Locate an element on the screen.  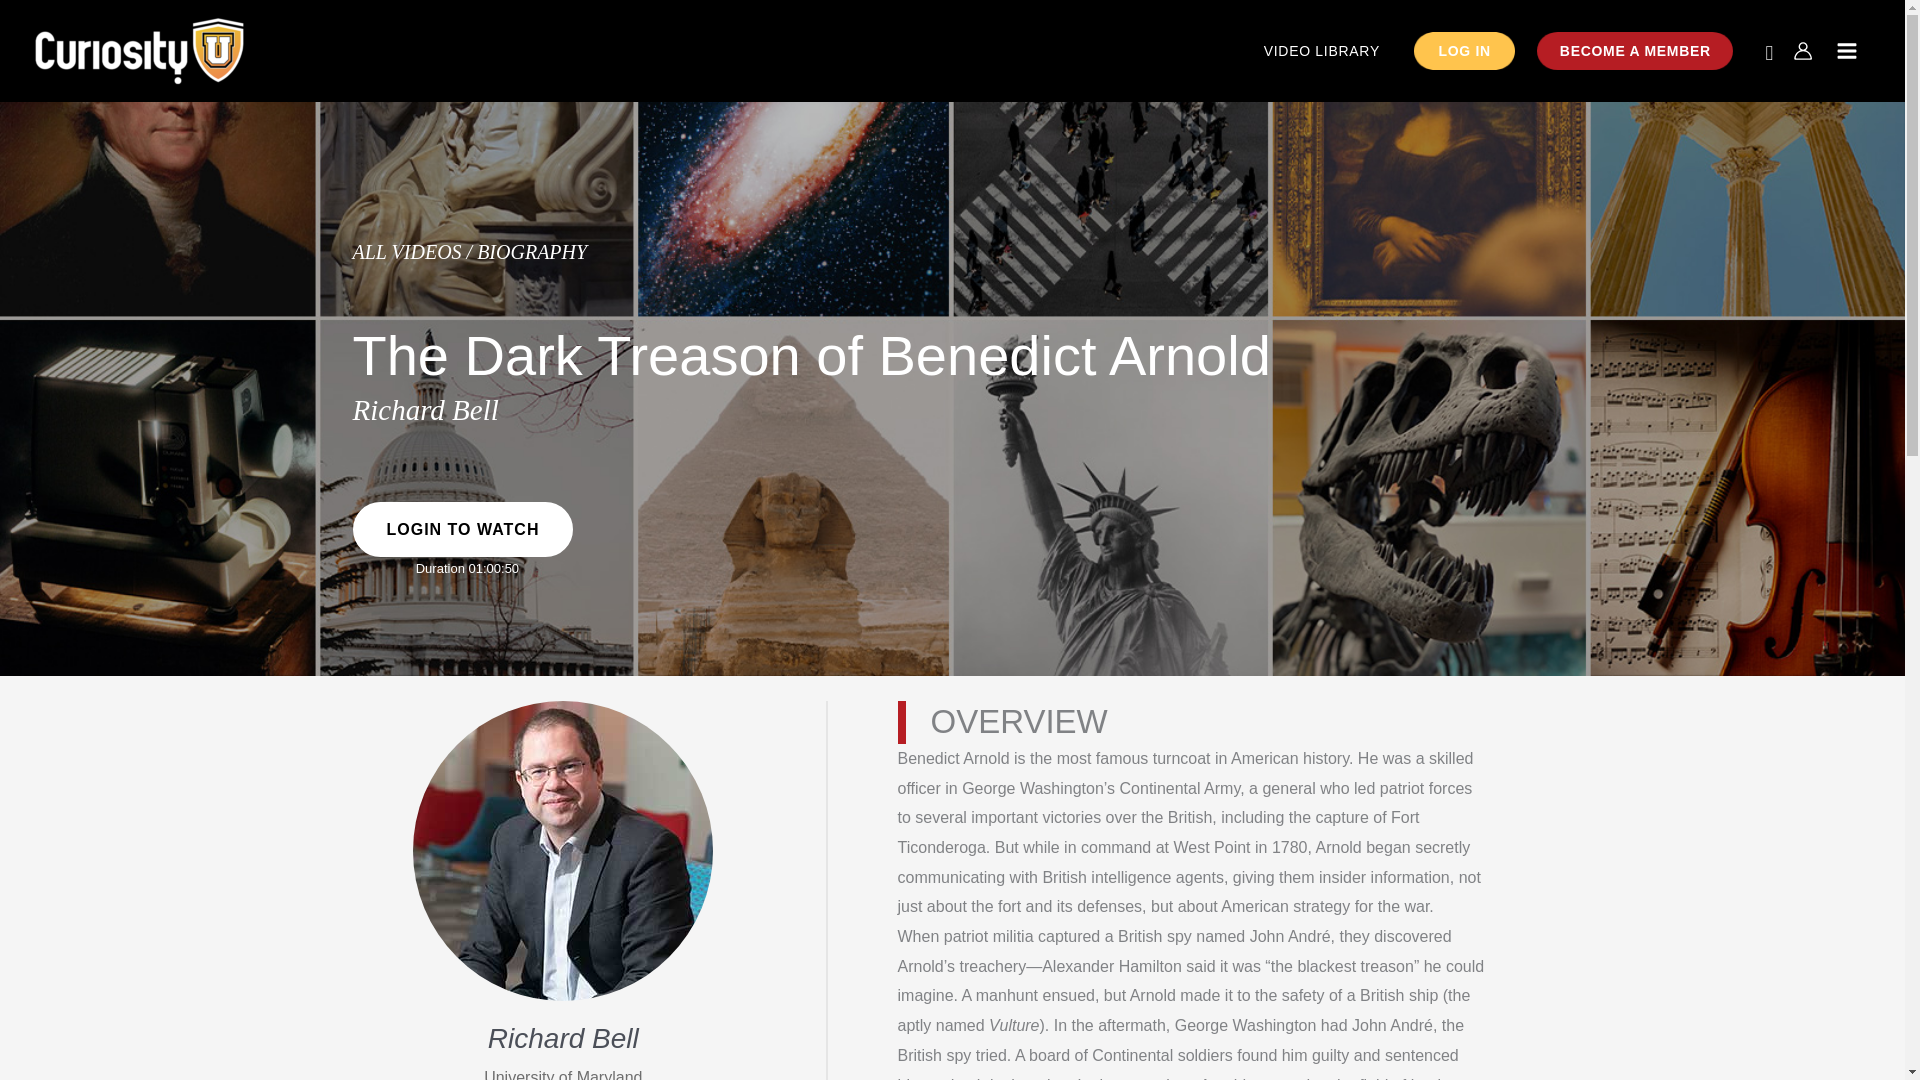
Richard Bell is located at coordinates (424, 410).